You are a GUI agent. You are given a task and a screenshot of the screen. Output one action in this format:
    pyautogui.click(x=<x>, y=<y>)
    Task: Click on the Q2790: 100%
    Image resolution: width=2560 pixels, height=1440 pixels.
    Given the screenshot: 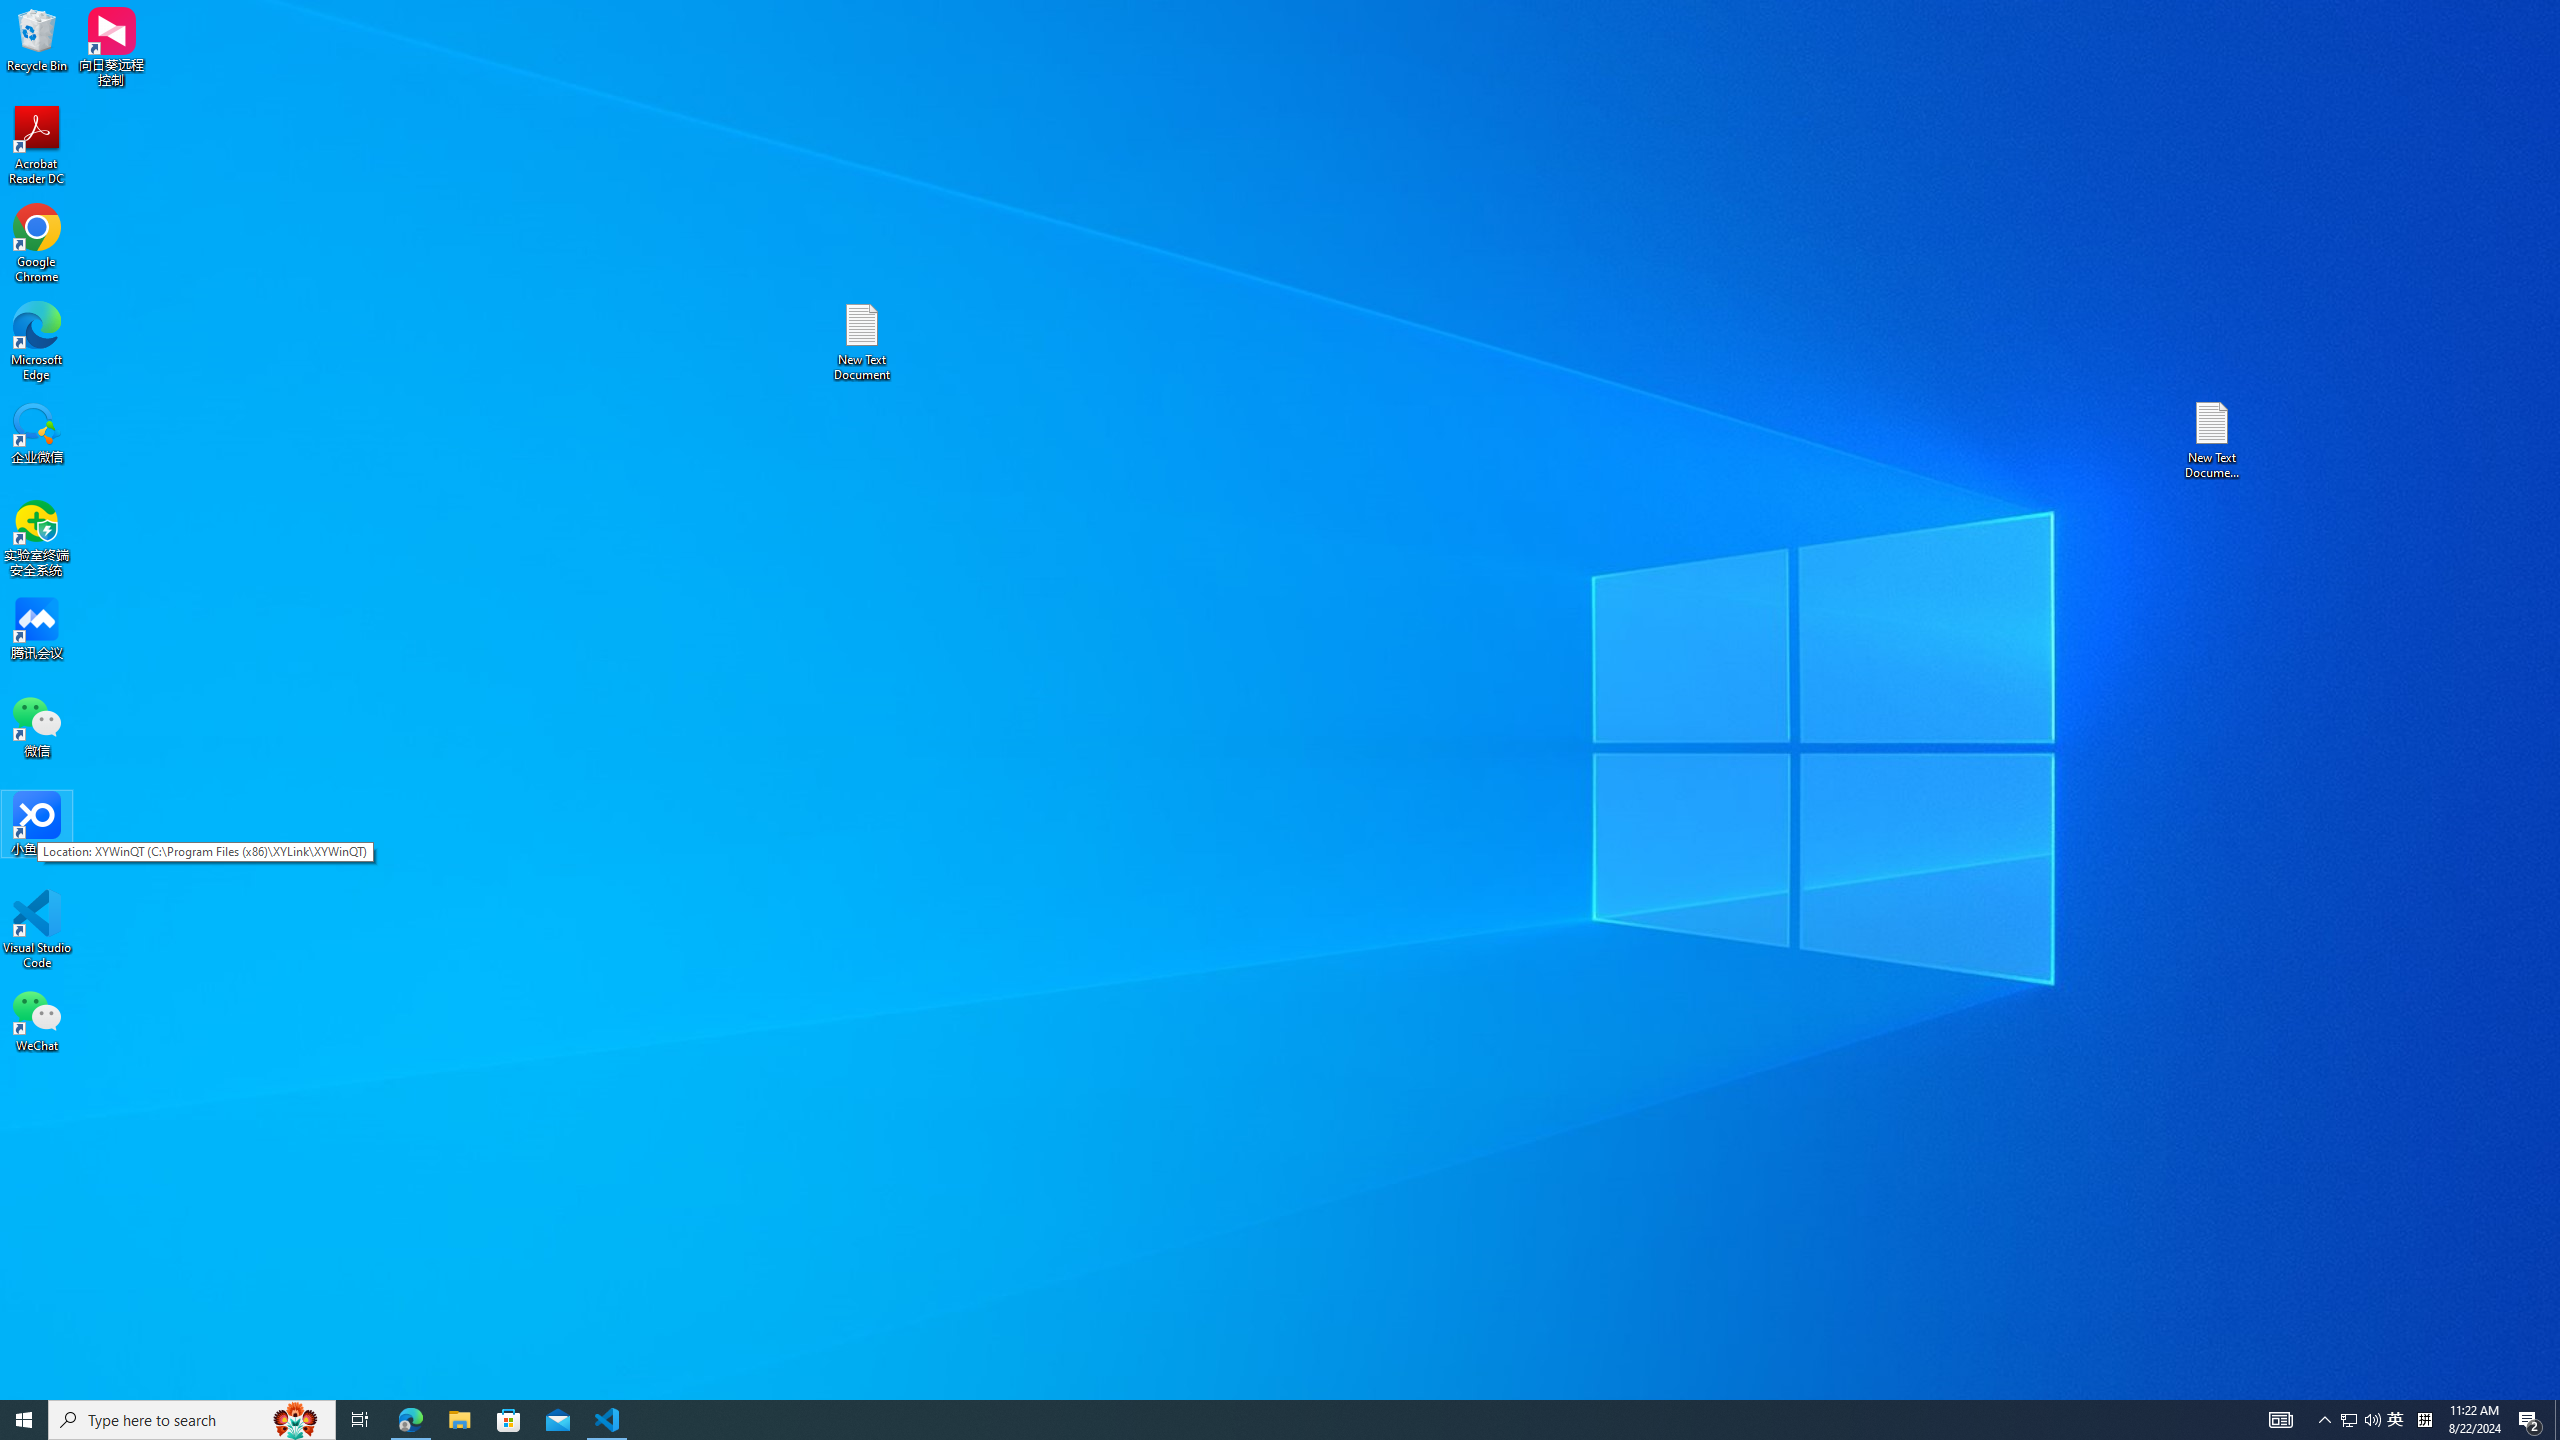 What is the action you would take?
    pyautogui.click(x=2372, y=1420)
    